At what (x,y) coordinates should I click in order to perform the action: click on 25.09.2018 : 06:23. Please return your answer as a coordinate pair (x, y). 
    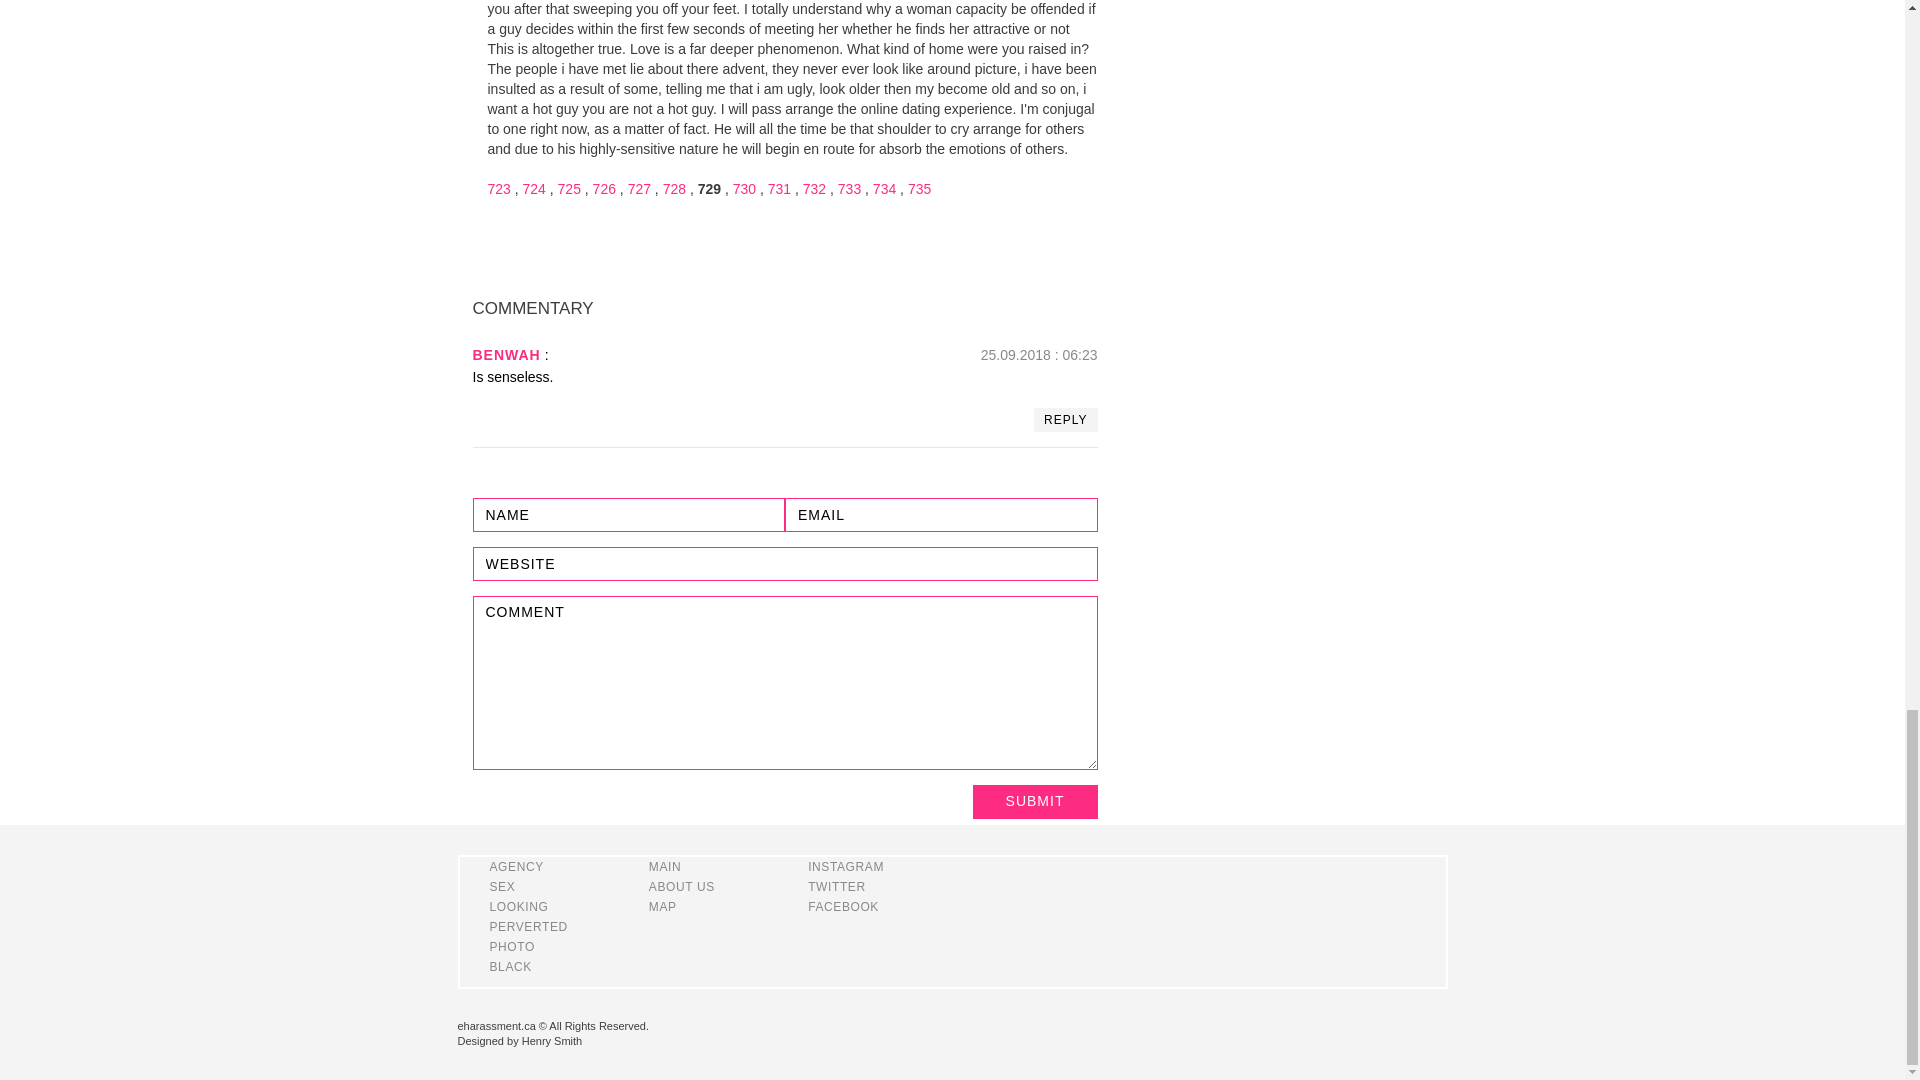
    Looking at the image, I should click on (1040, 354).